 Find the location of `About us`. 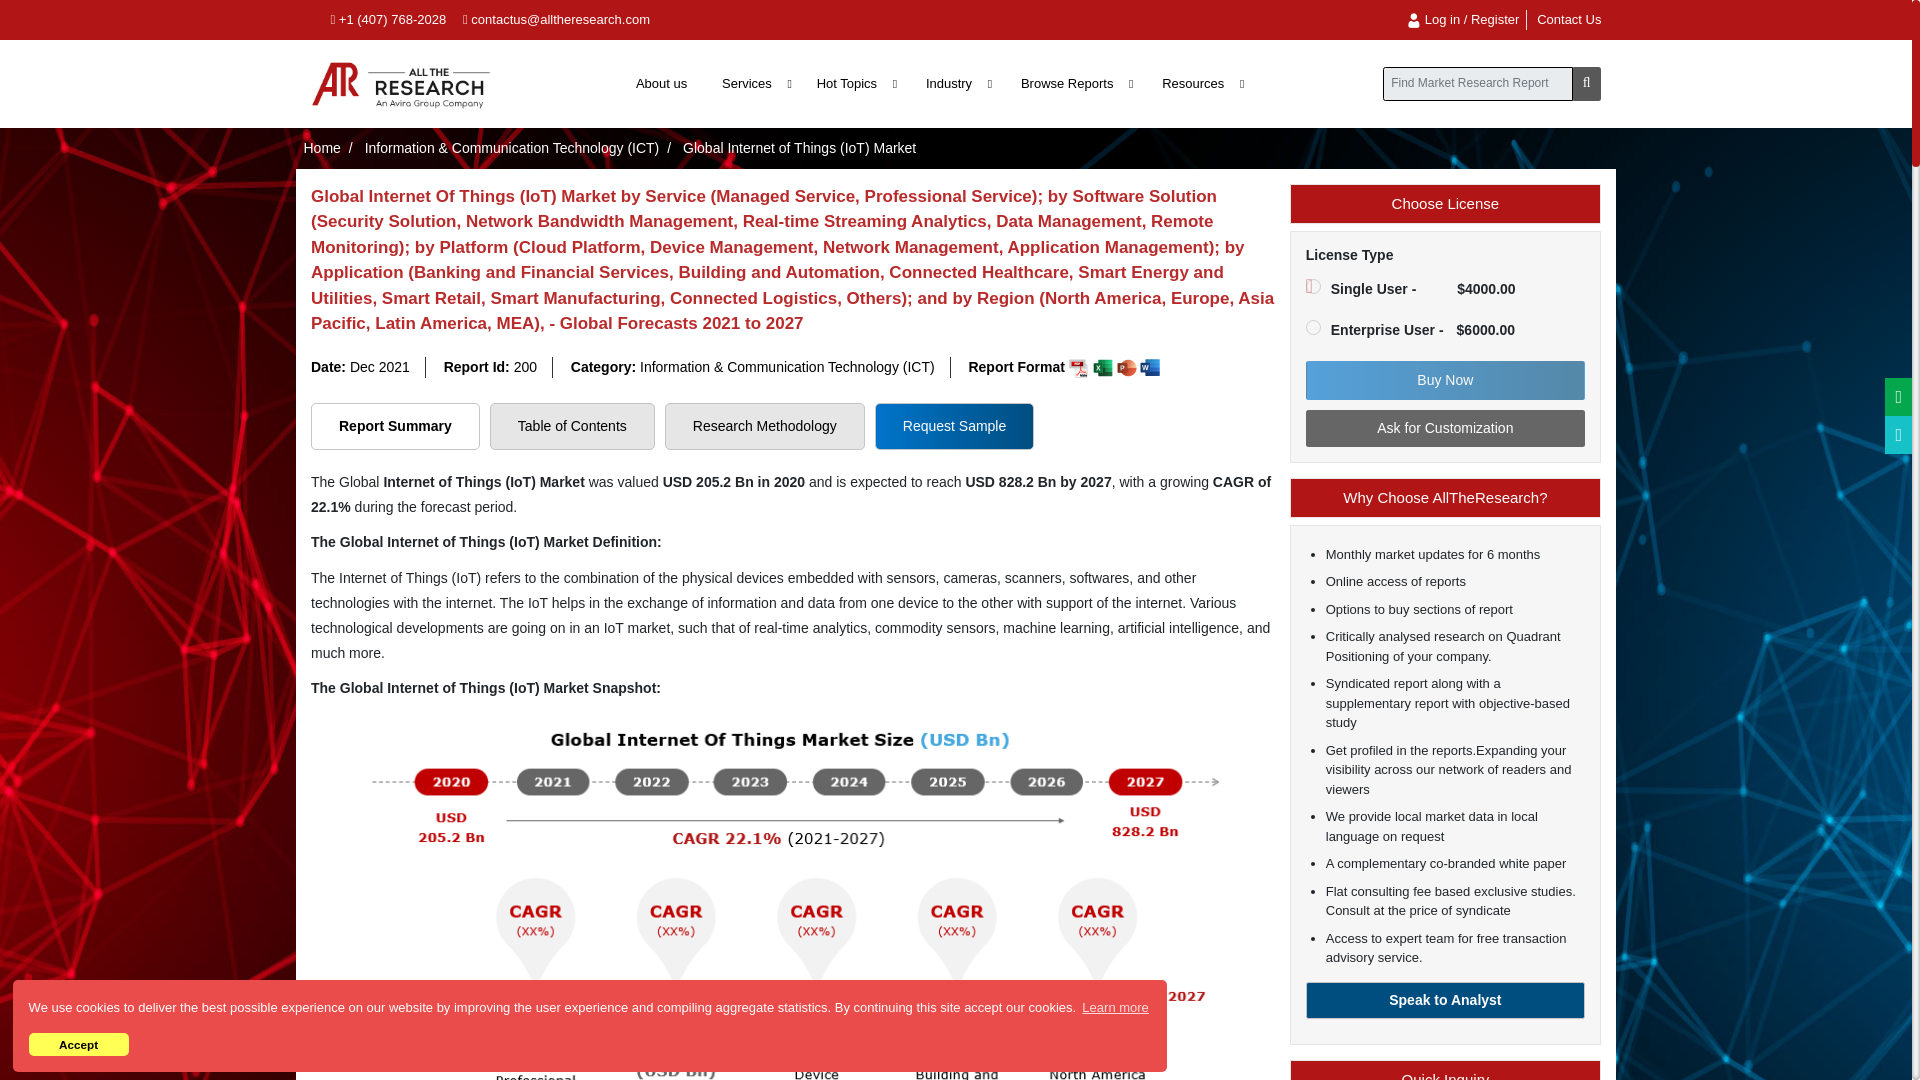

About us is located at coordinates (661, 83).